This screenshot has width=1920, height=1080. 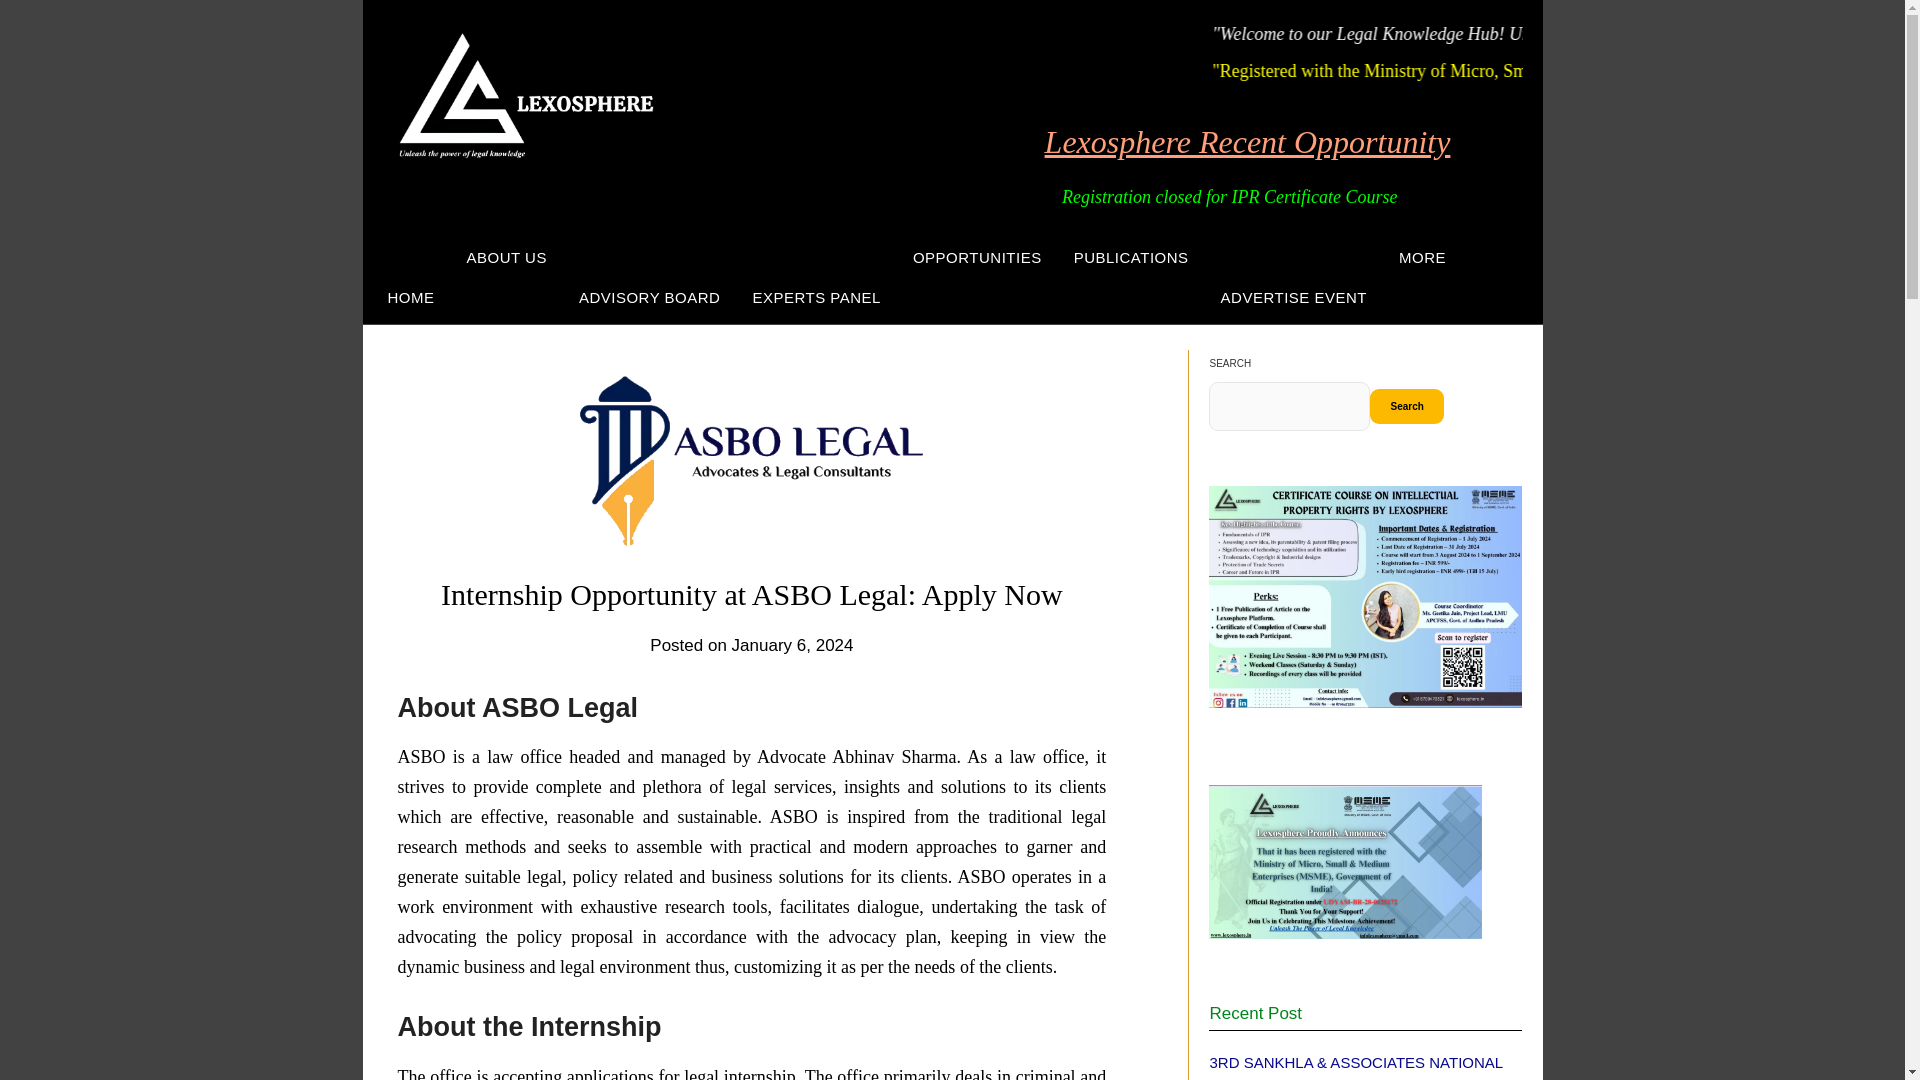 I want to click on Search, so click(x=1406, y=406).